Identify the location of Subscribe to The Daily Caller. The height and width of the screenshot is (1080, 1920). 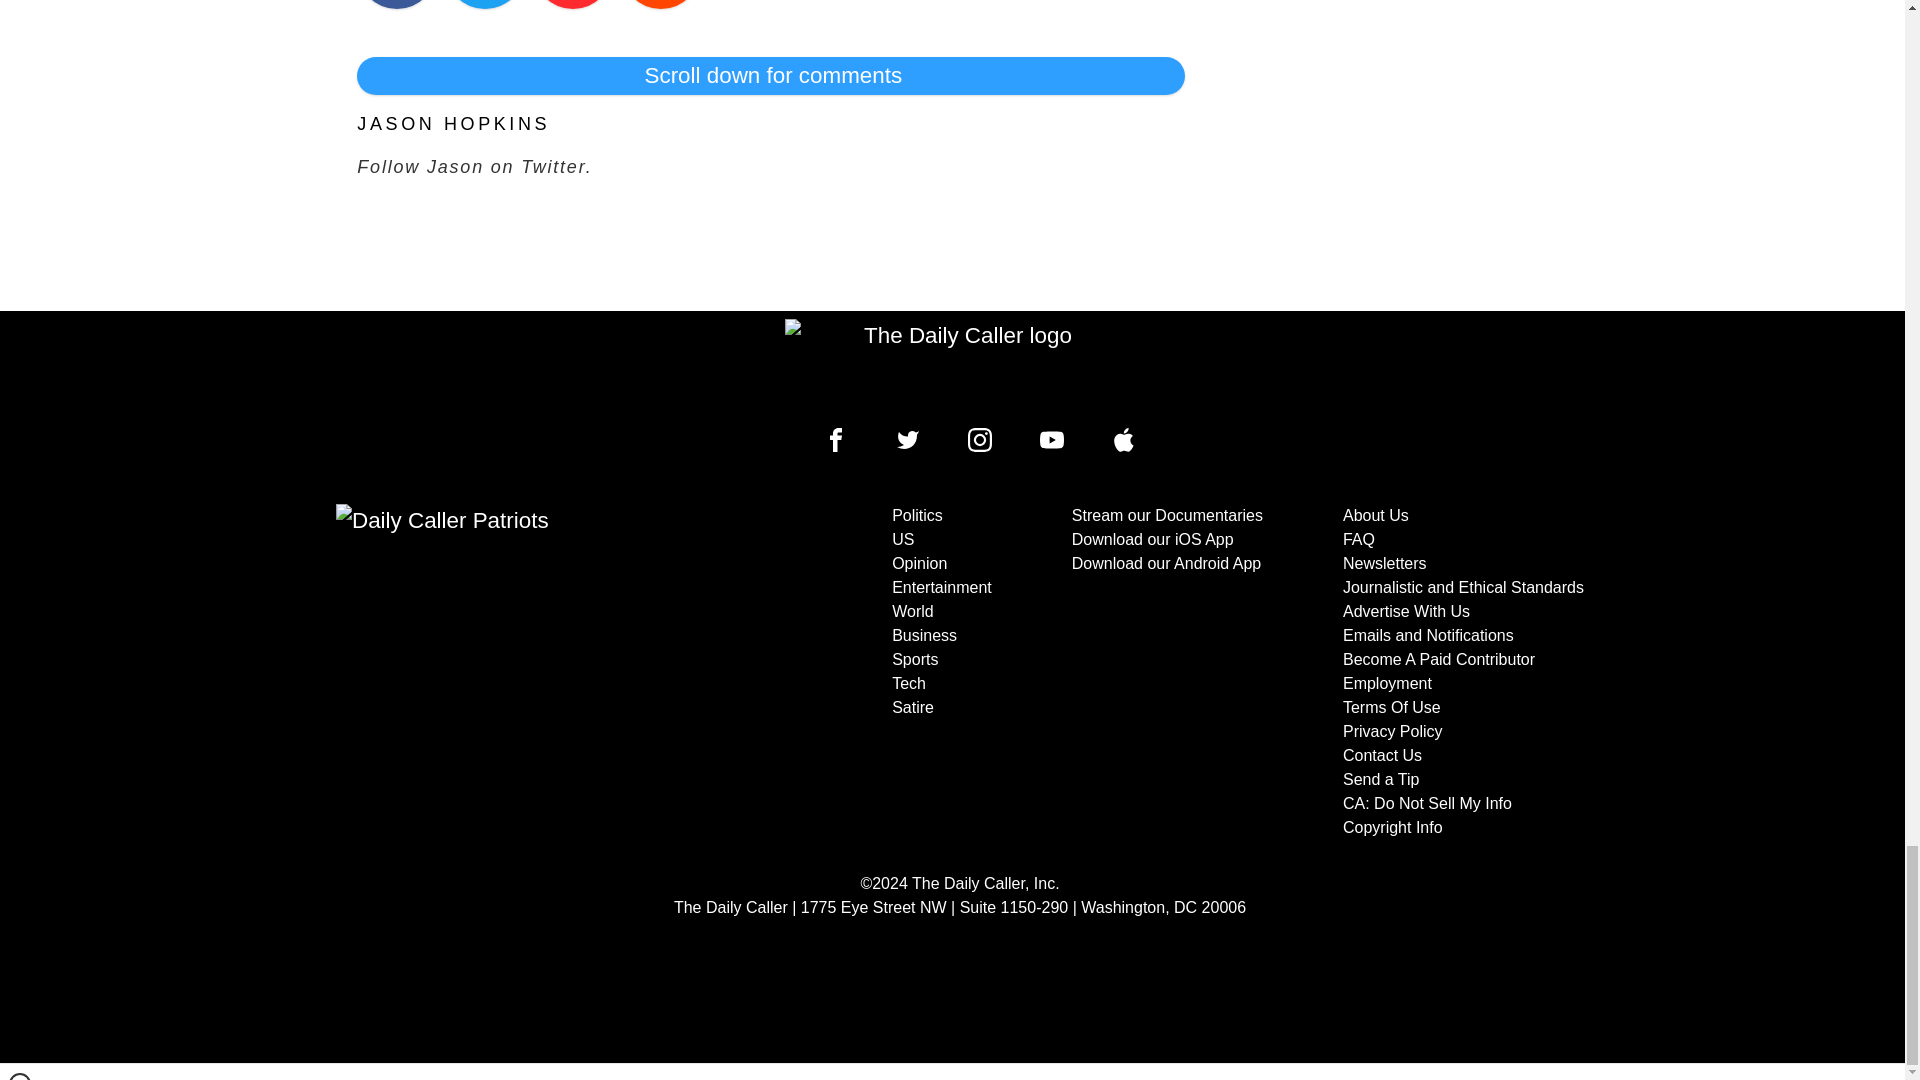
(536, 672).